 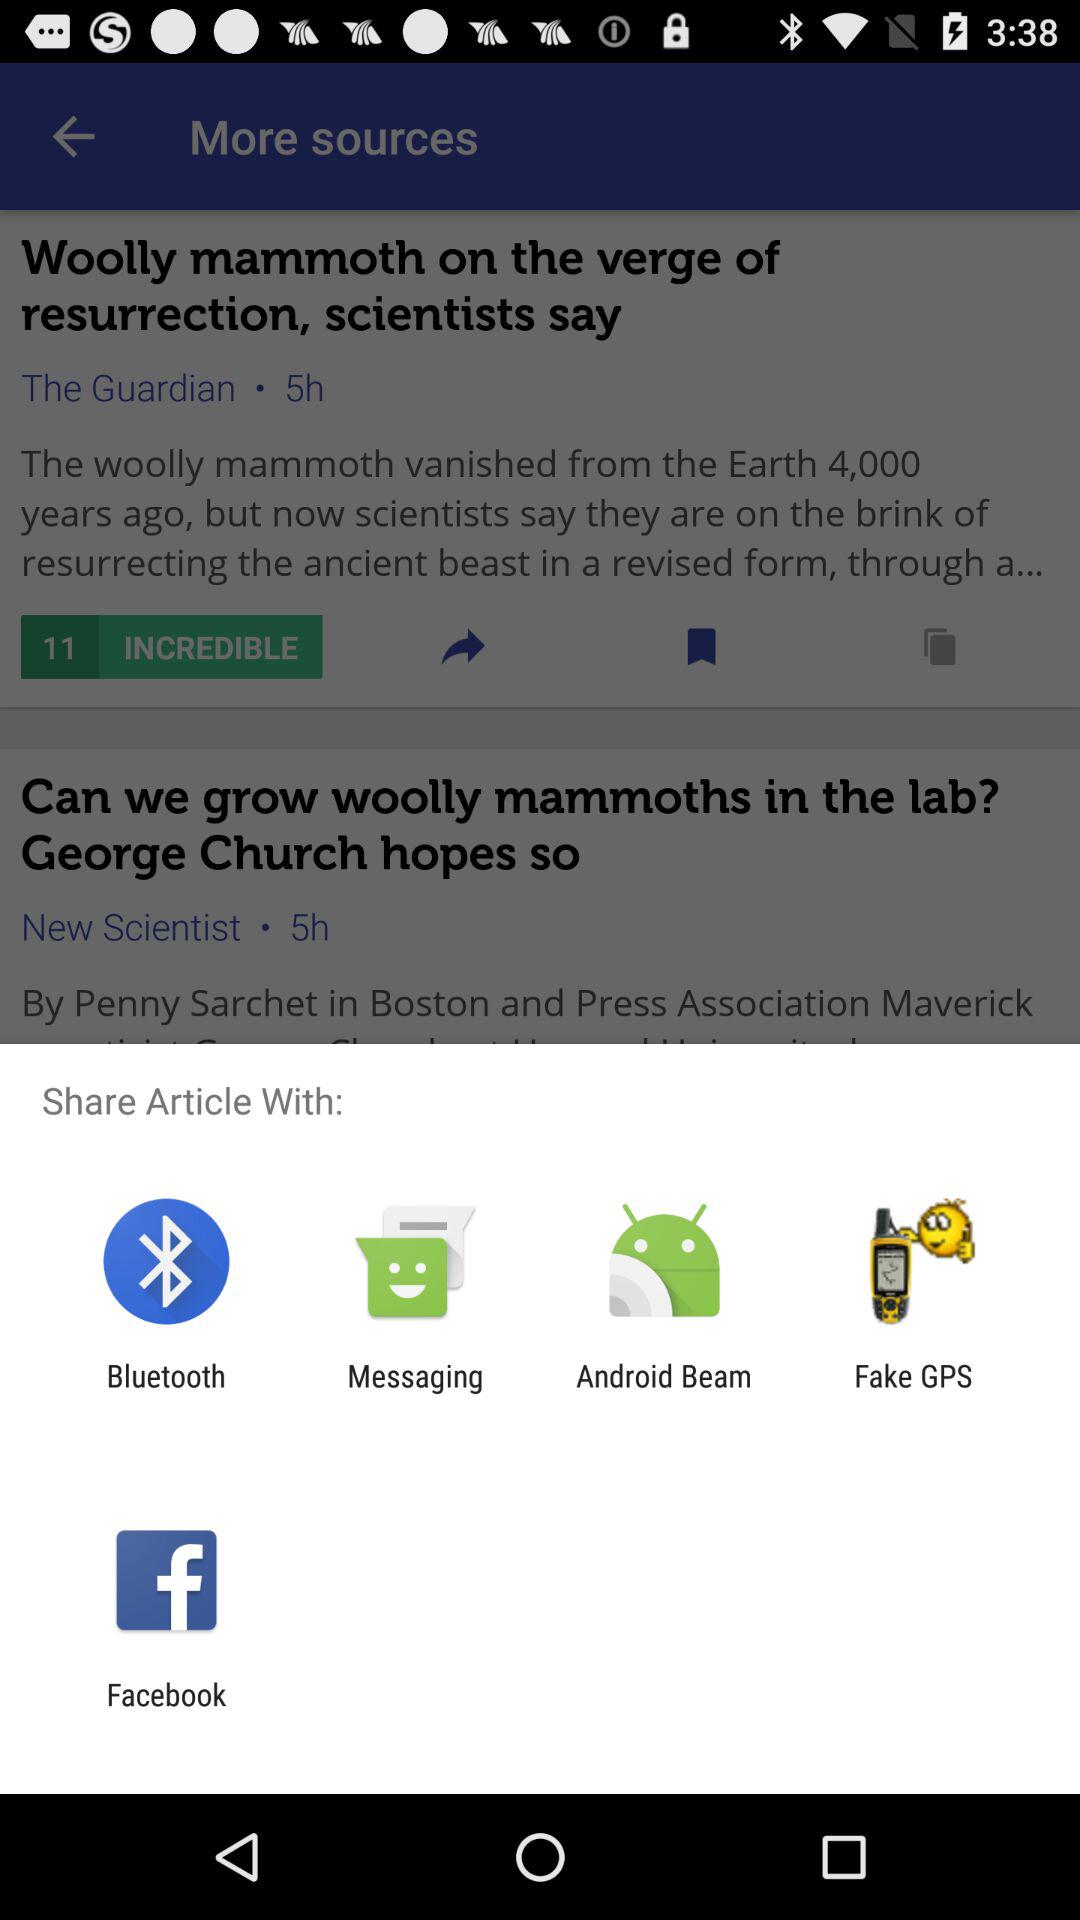 What do you see at coordinates (415, 1393) in the screenshot?
I see `select messaging item` at bounding box center [415, 1393].